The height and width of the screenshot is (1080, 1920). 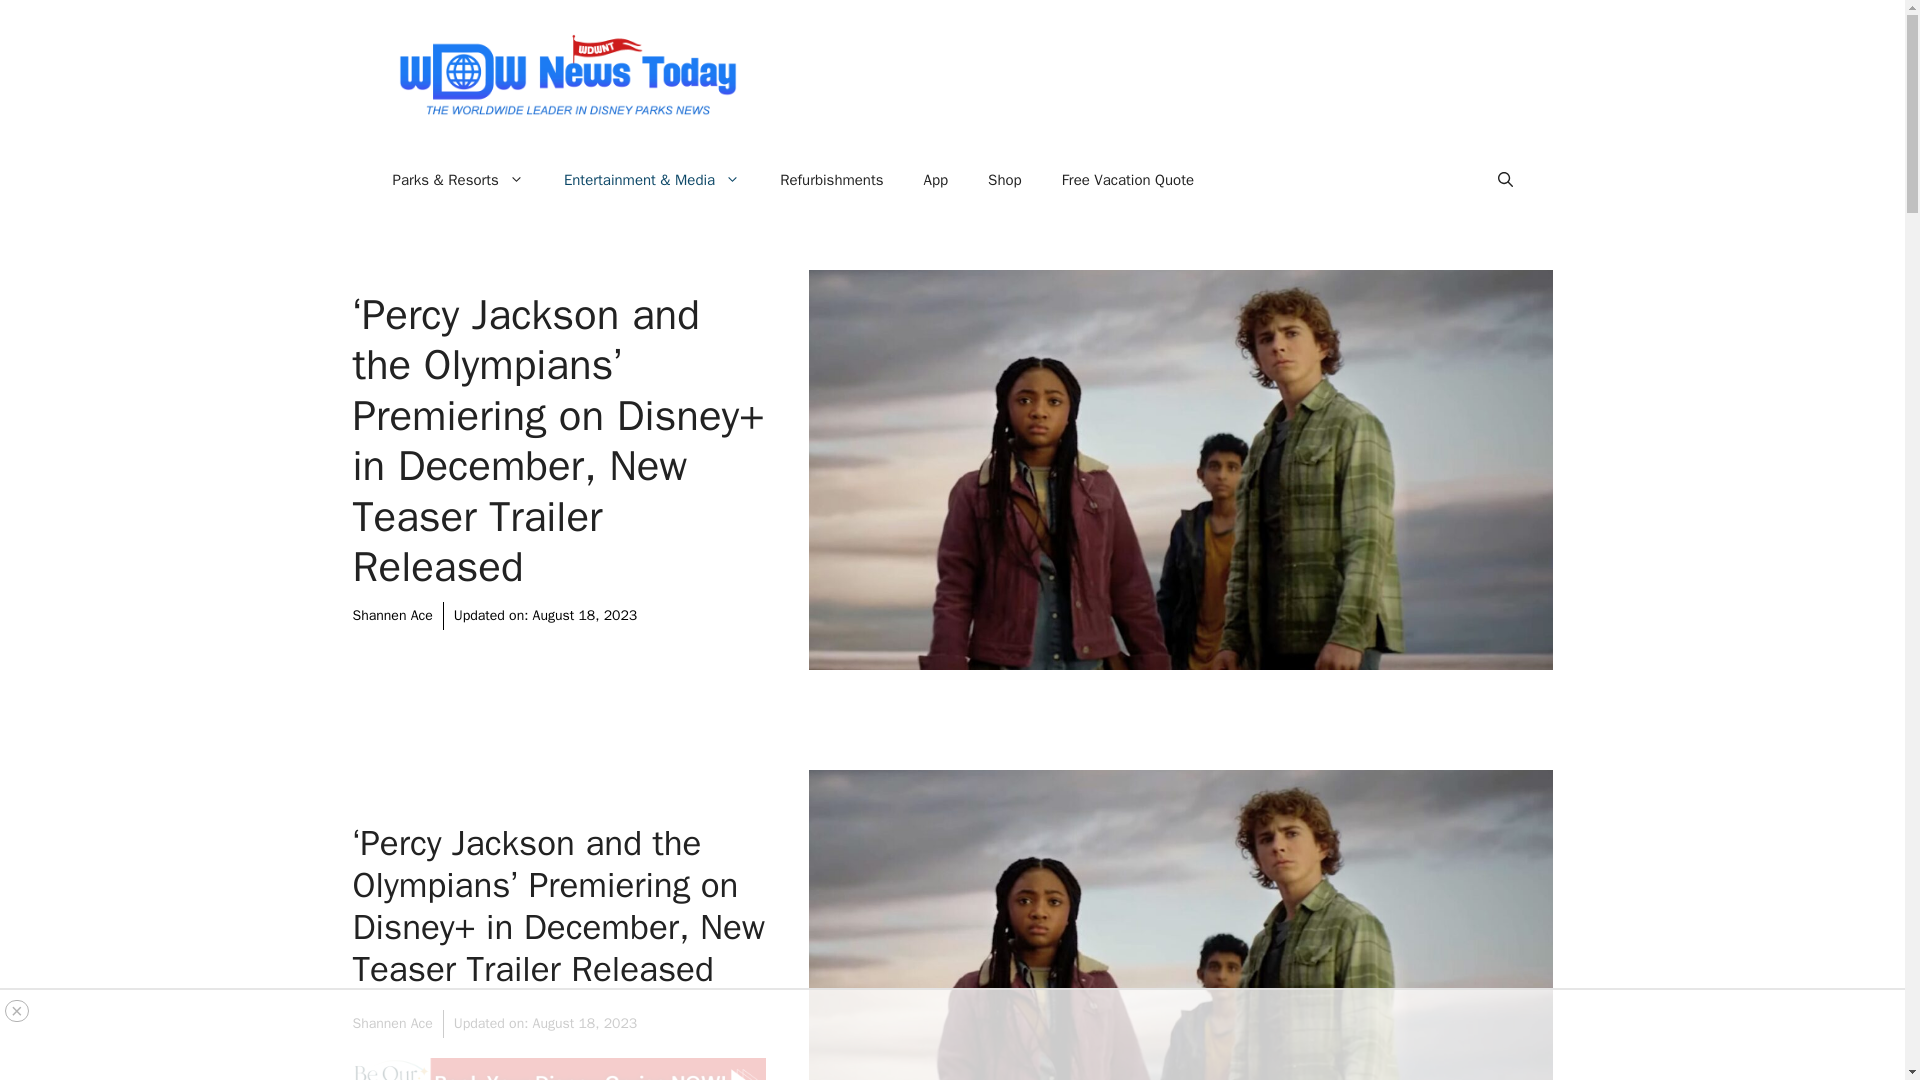 What do you see at coordinates (1004, 180) in the screenshot?
I see `Shop` at bounding box center [1004, 180].